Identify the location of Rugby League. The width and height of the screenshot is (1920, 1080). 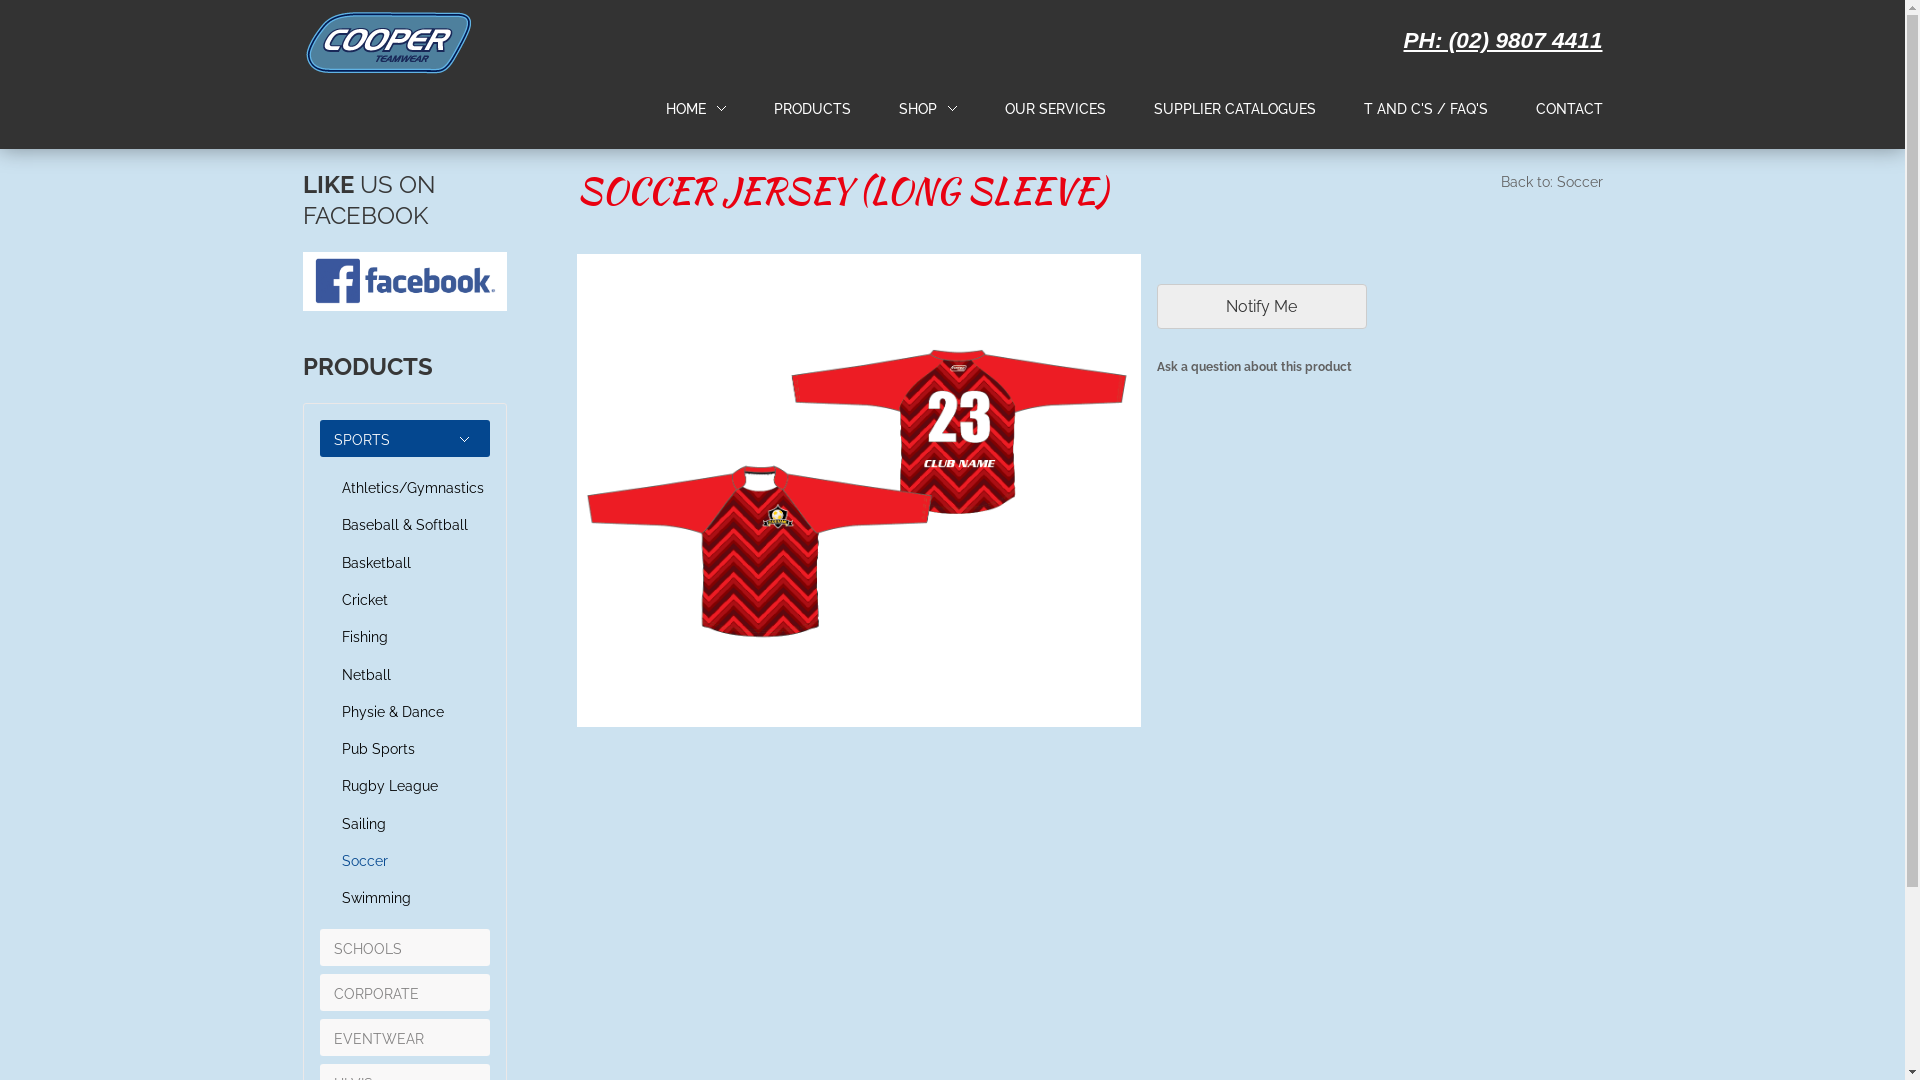
(405, 786).